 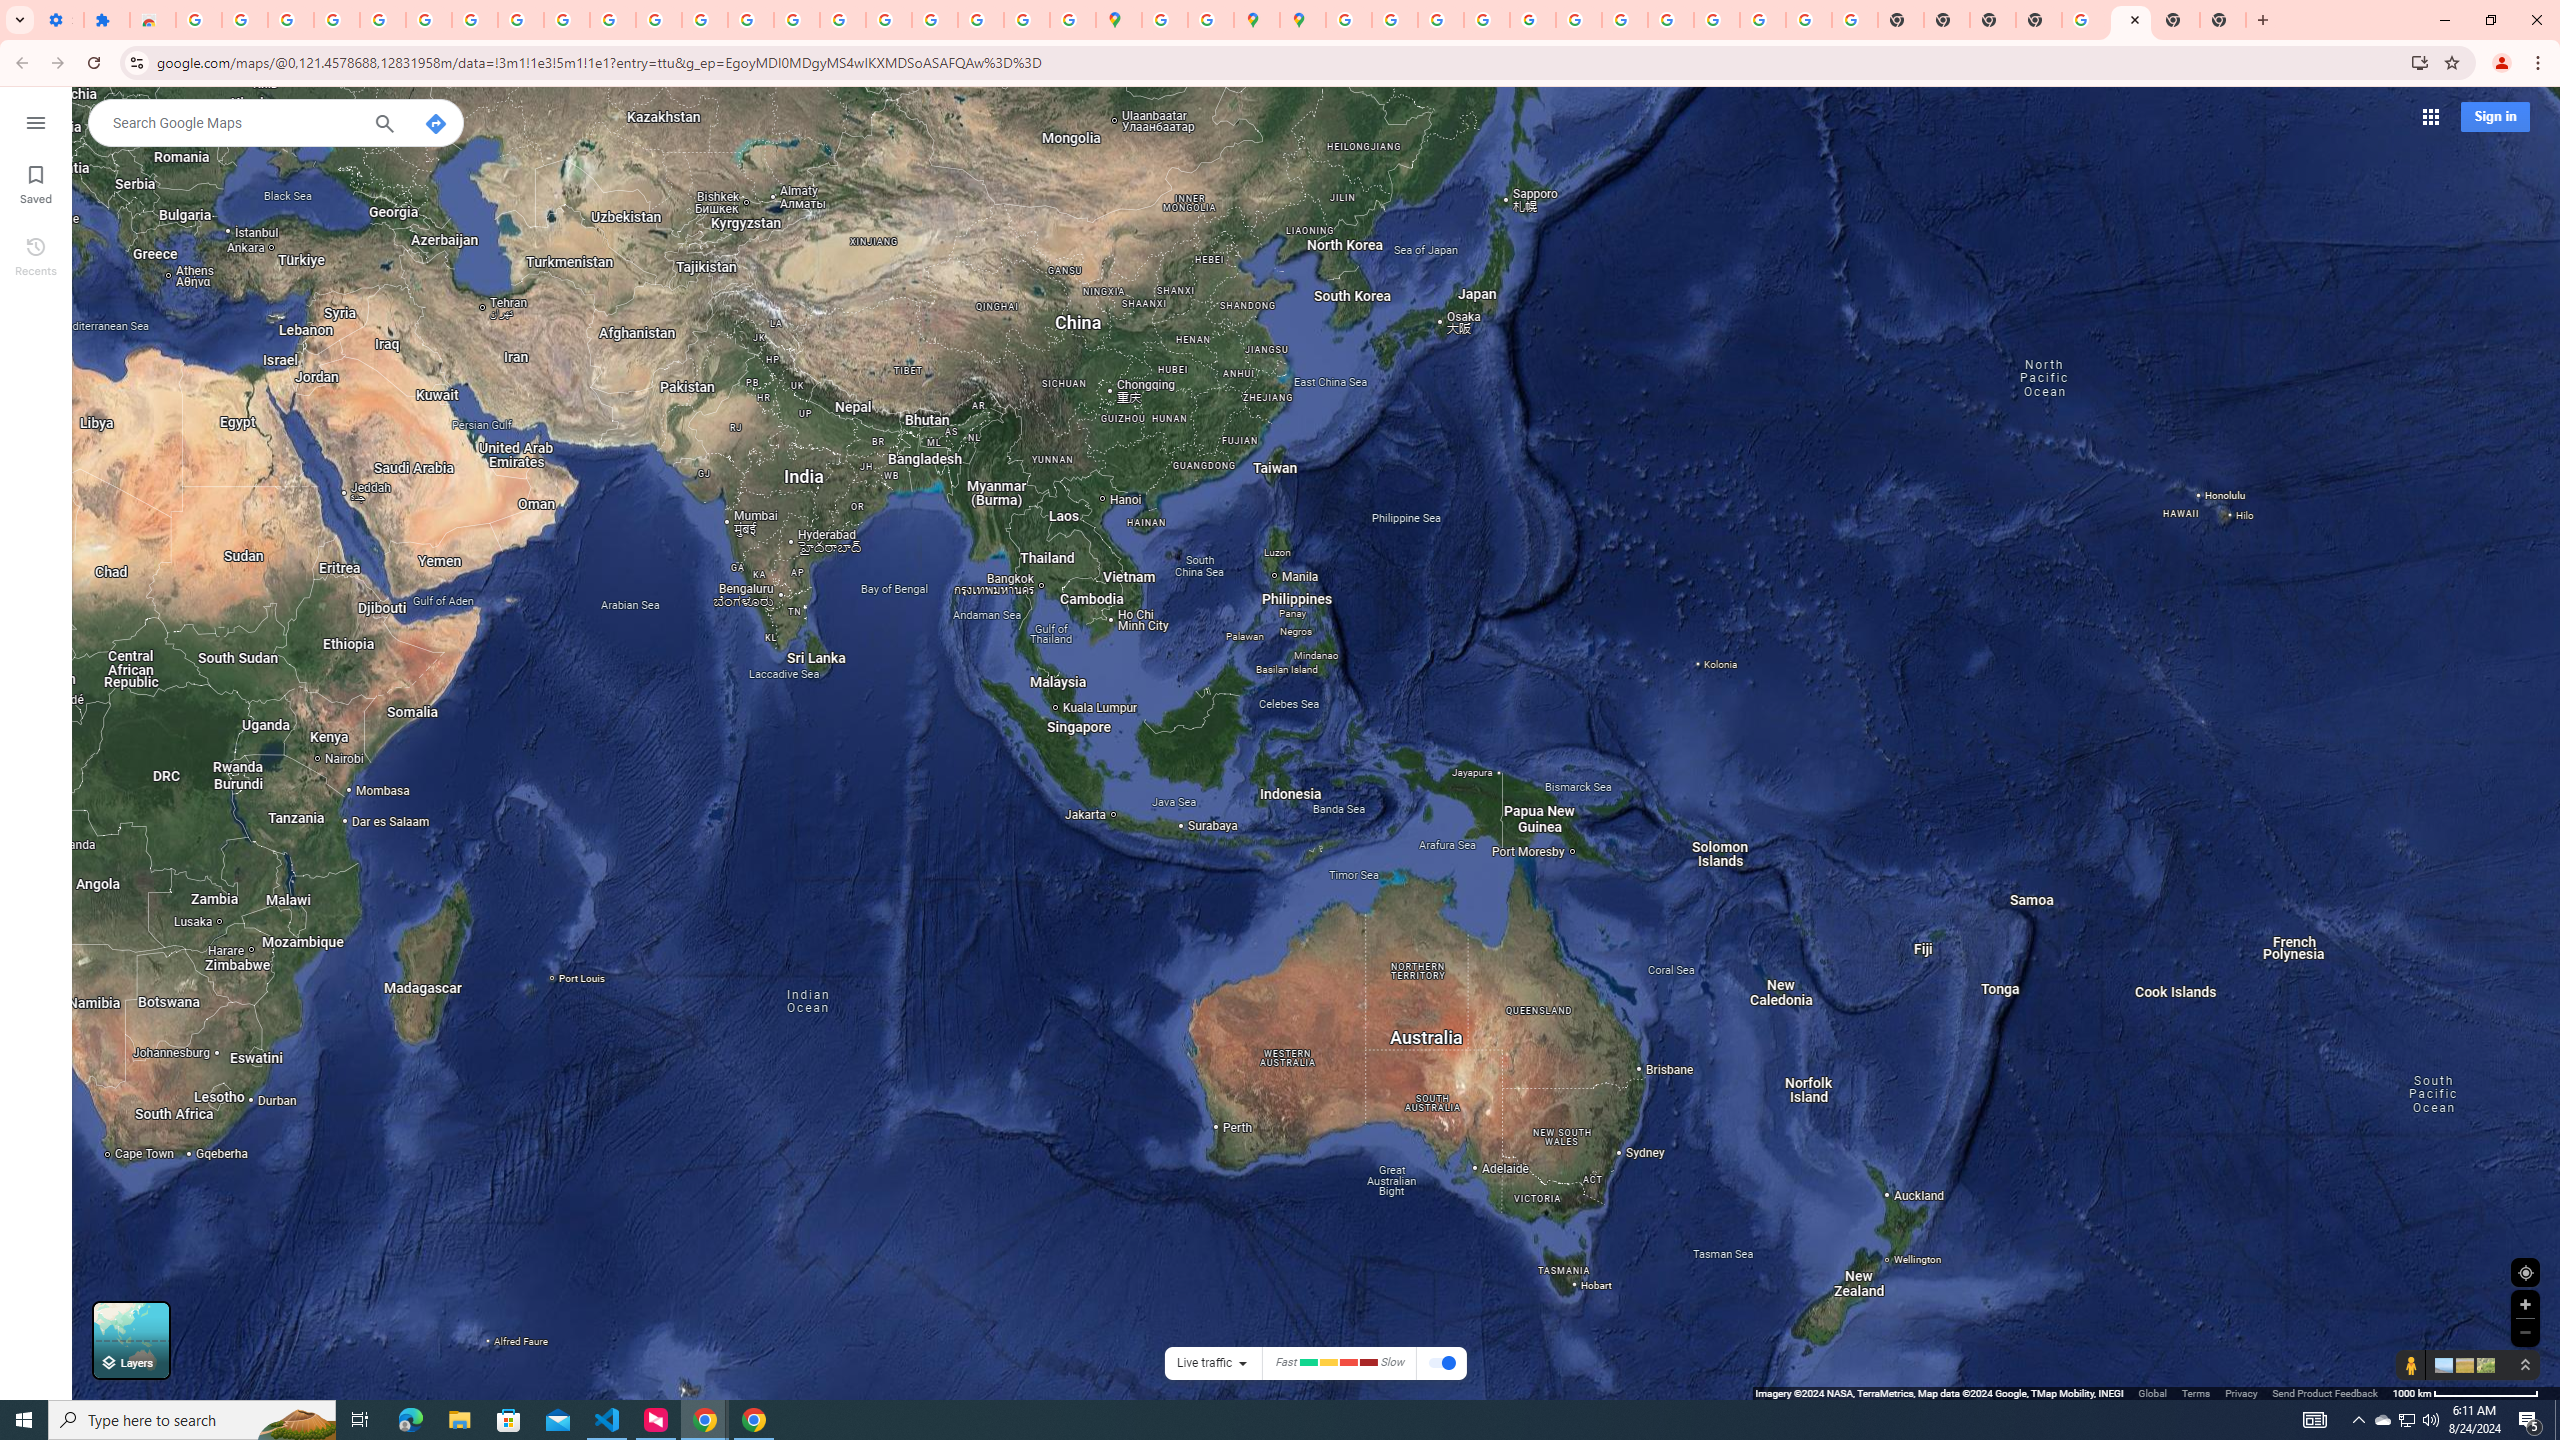 What do you see at coordinates (2525, 1332) in the screenshot?
I see `Zoom out` at bounding box center [2525, 1332].